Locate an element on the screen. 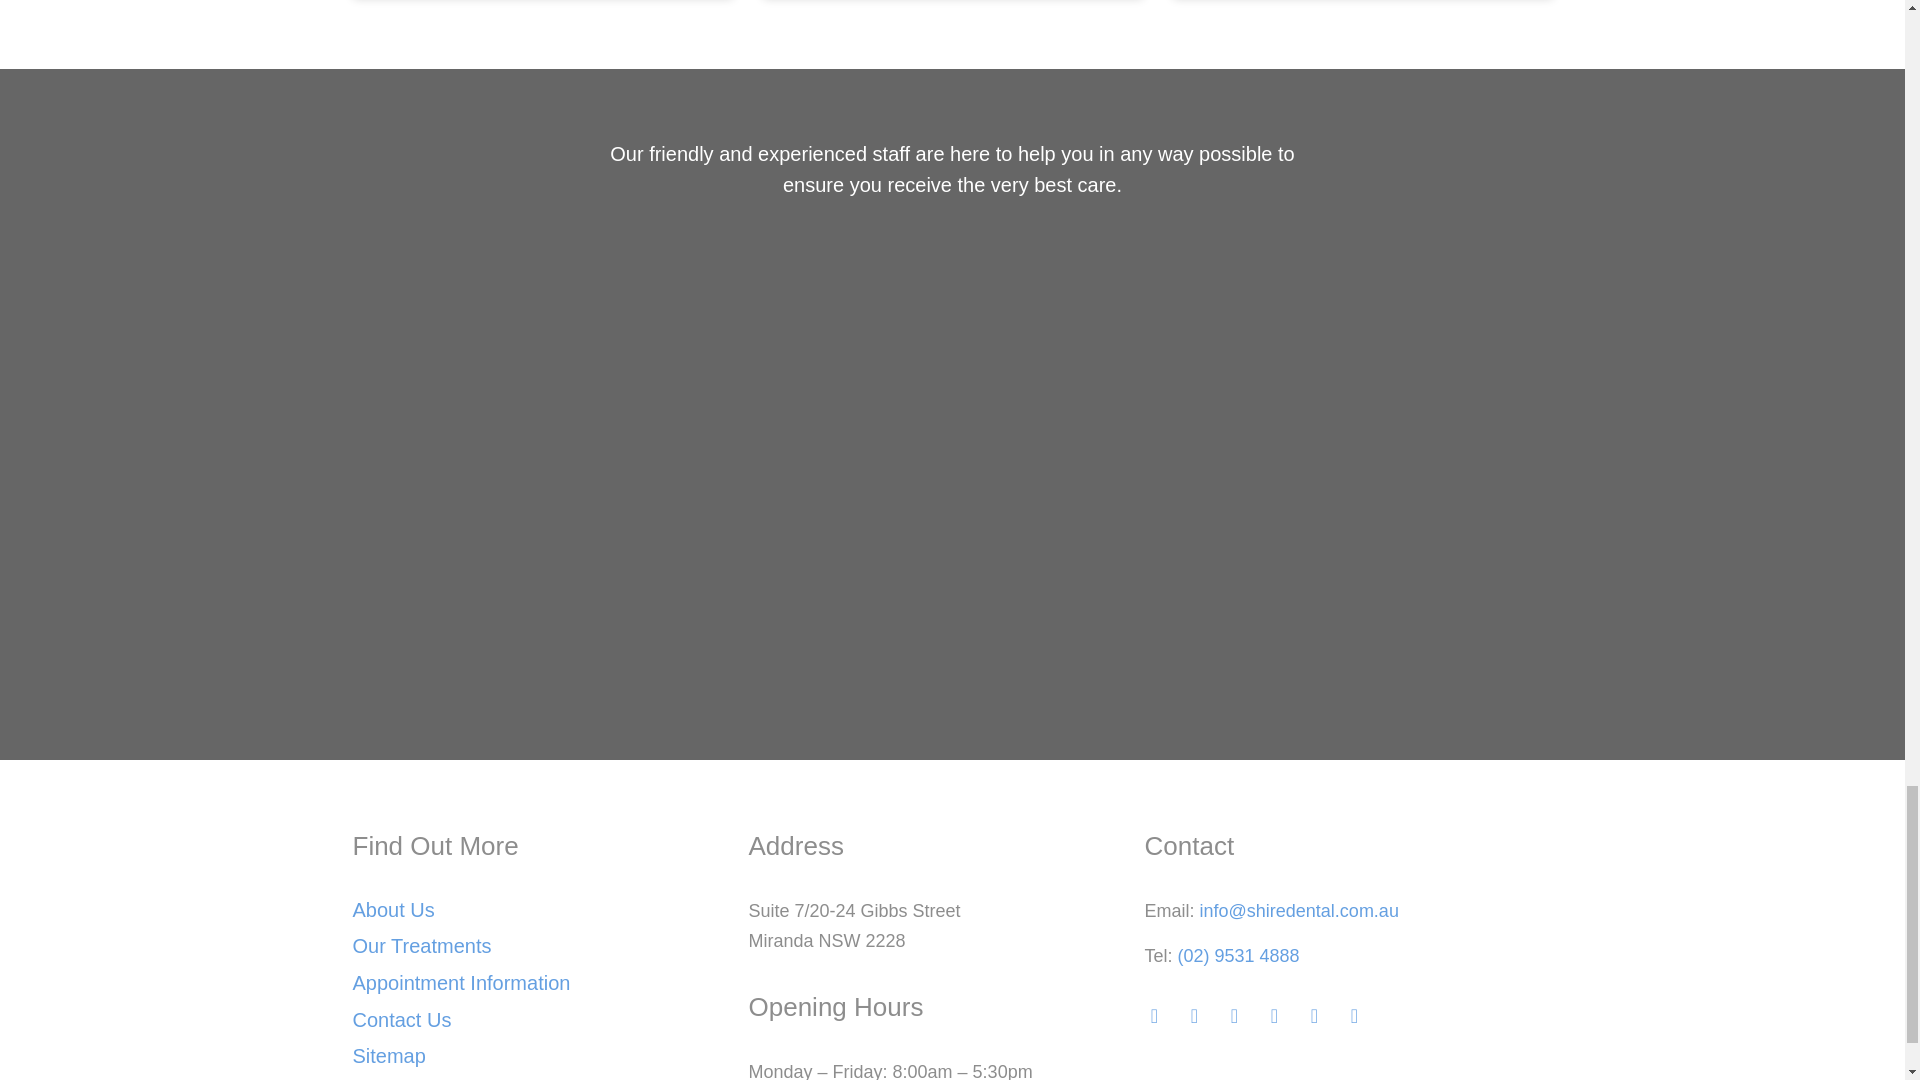  About Us is located at coordinates (392, 910).